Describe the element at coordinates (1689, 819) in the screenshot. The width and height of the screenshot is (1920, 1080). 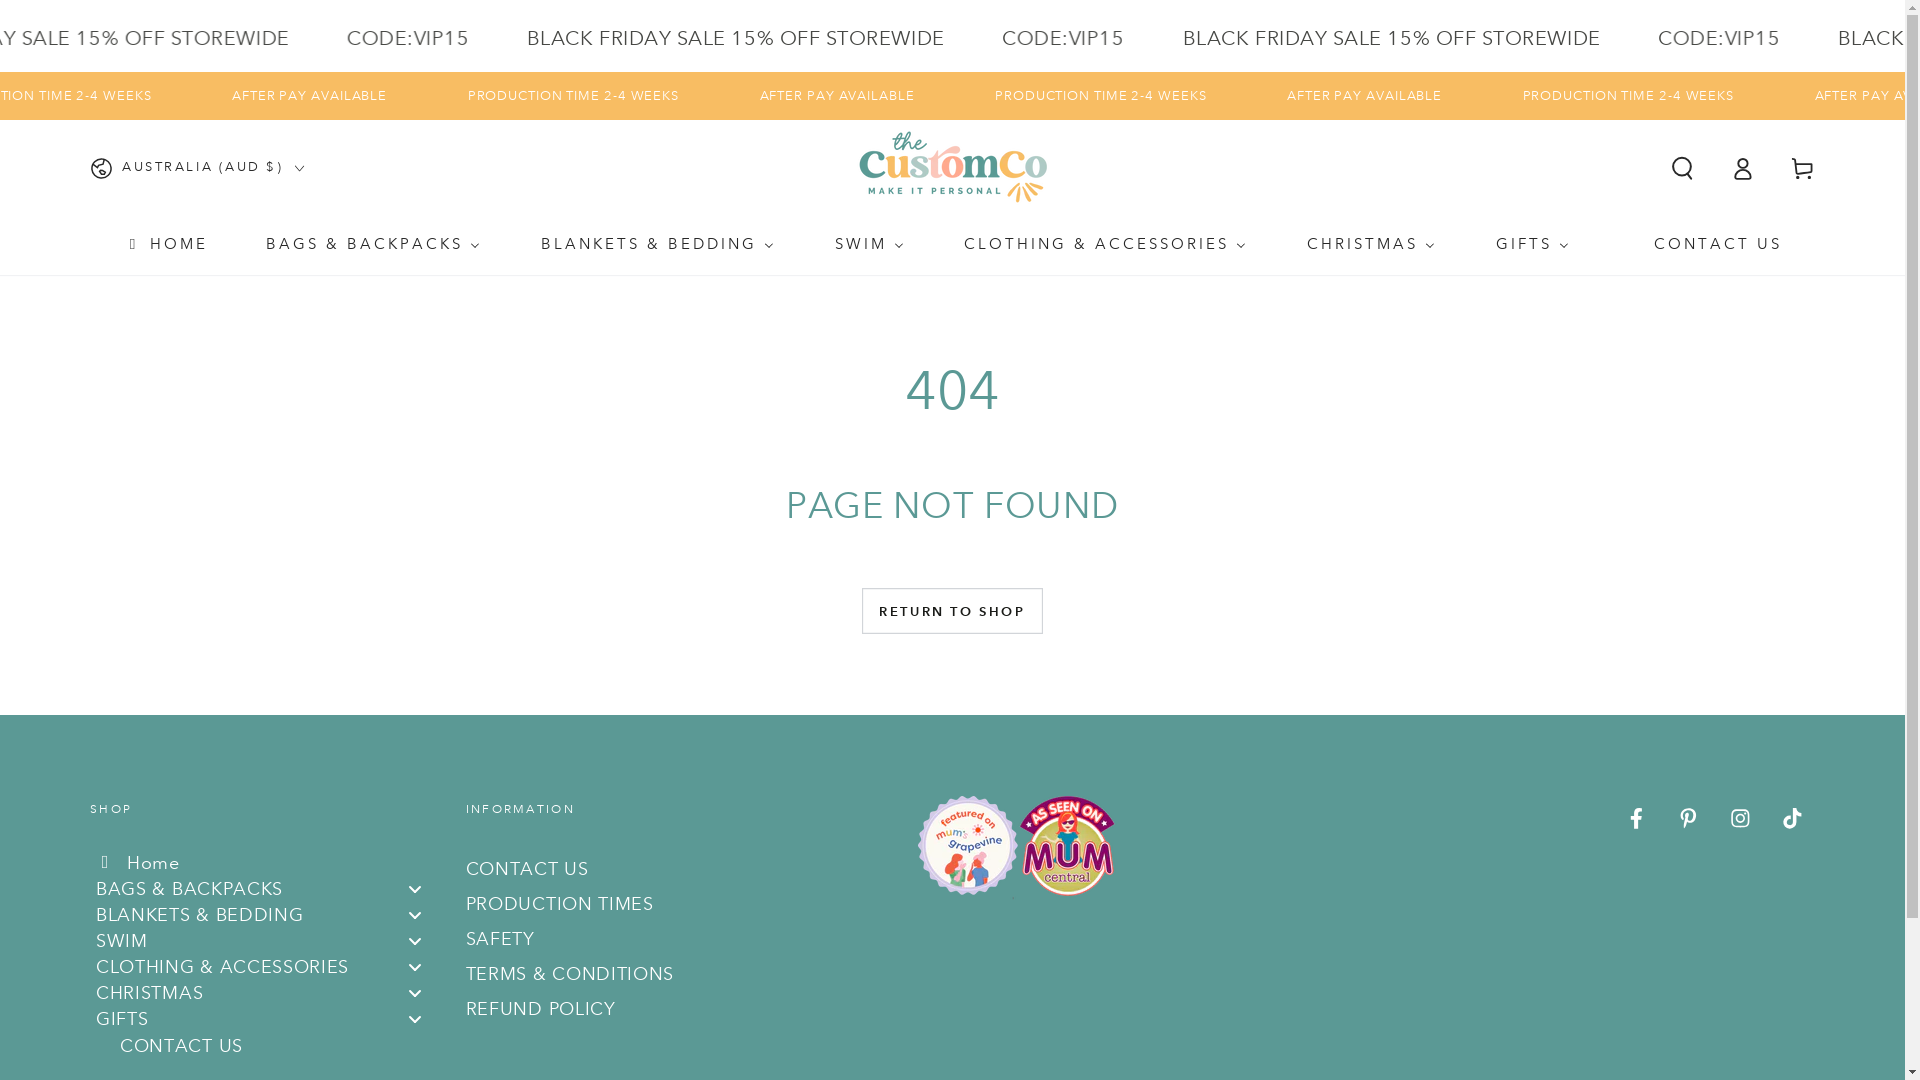
I see `Pinterest` at that location.